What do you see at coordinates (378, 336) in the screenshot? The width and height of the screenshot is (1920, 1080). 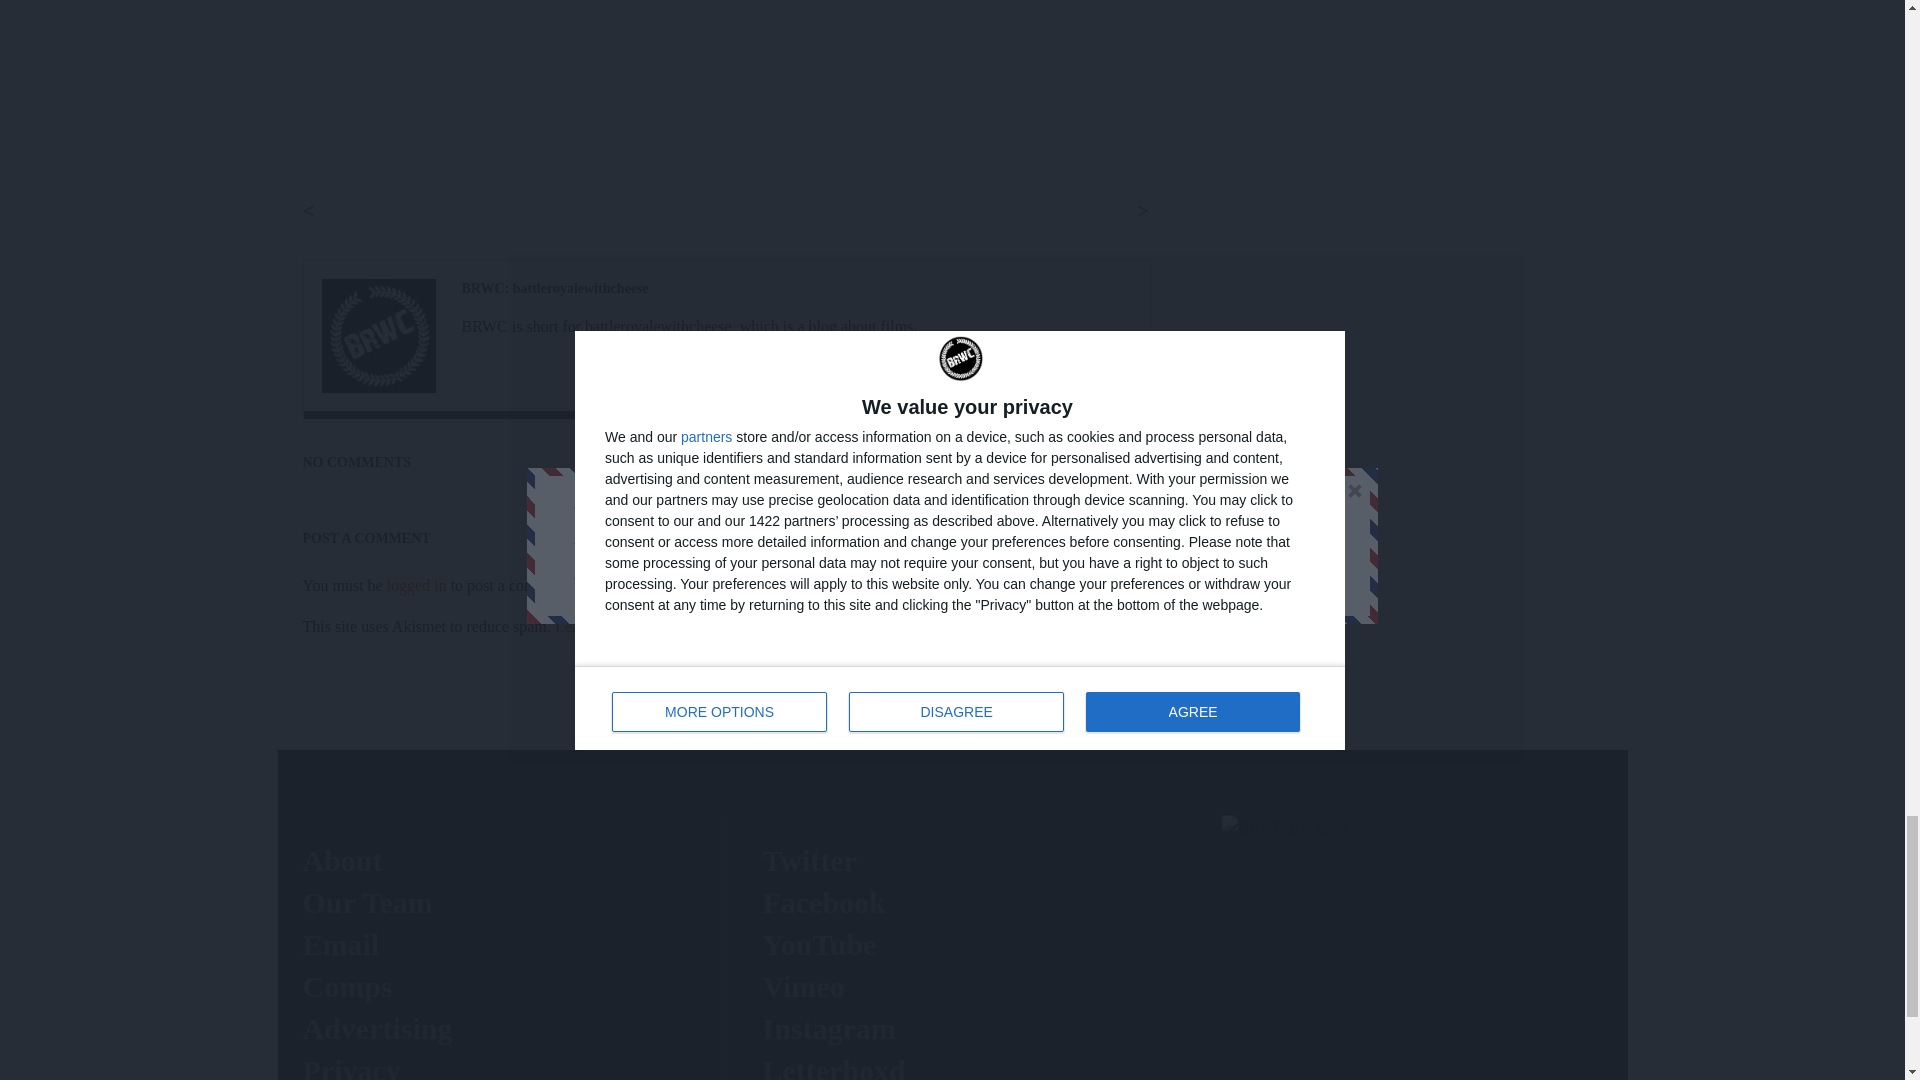 I see `Six Rounds: Review` at bounding box center [378, 336].